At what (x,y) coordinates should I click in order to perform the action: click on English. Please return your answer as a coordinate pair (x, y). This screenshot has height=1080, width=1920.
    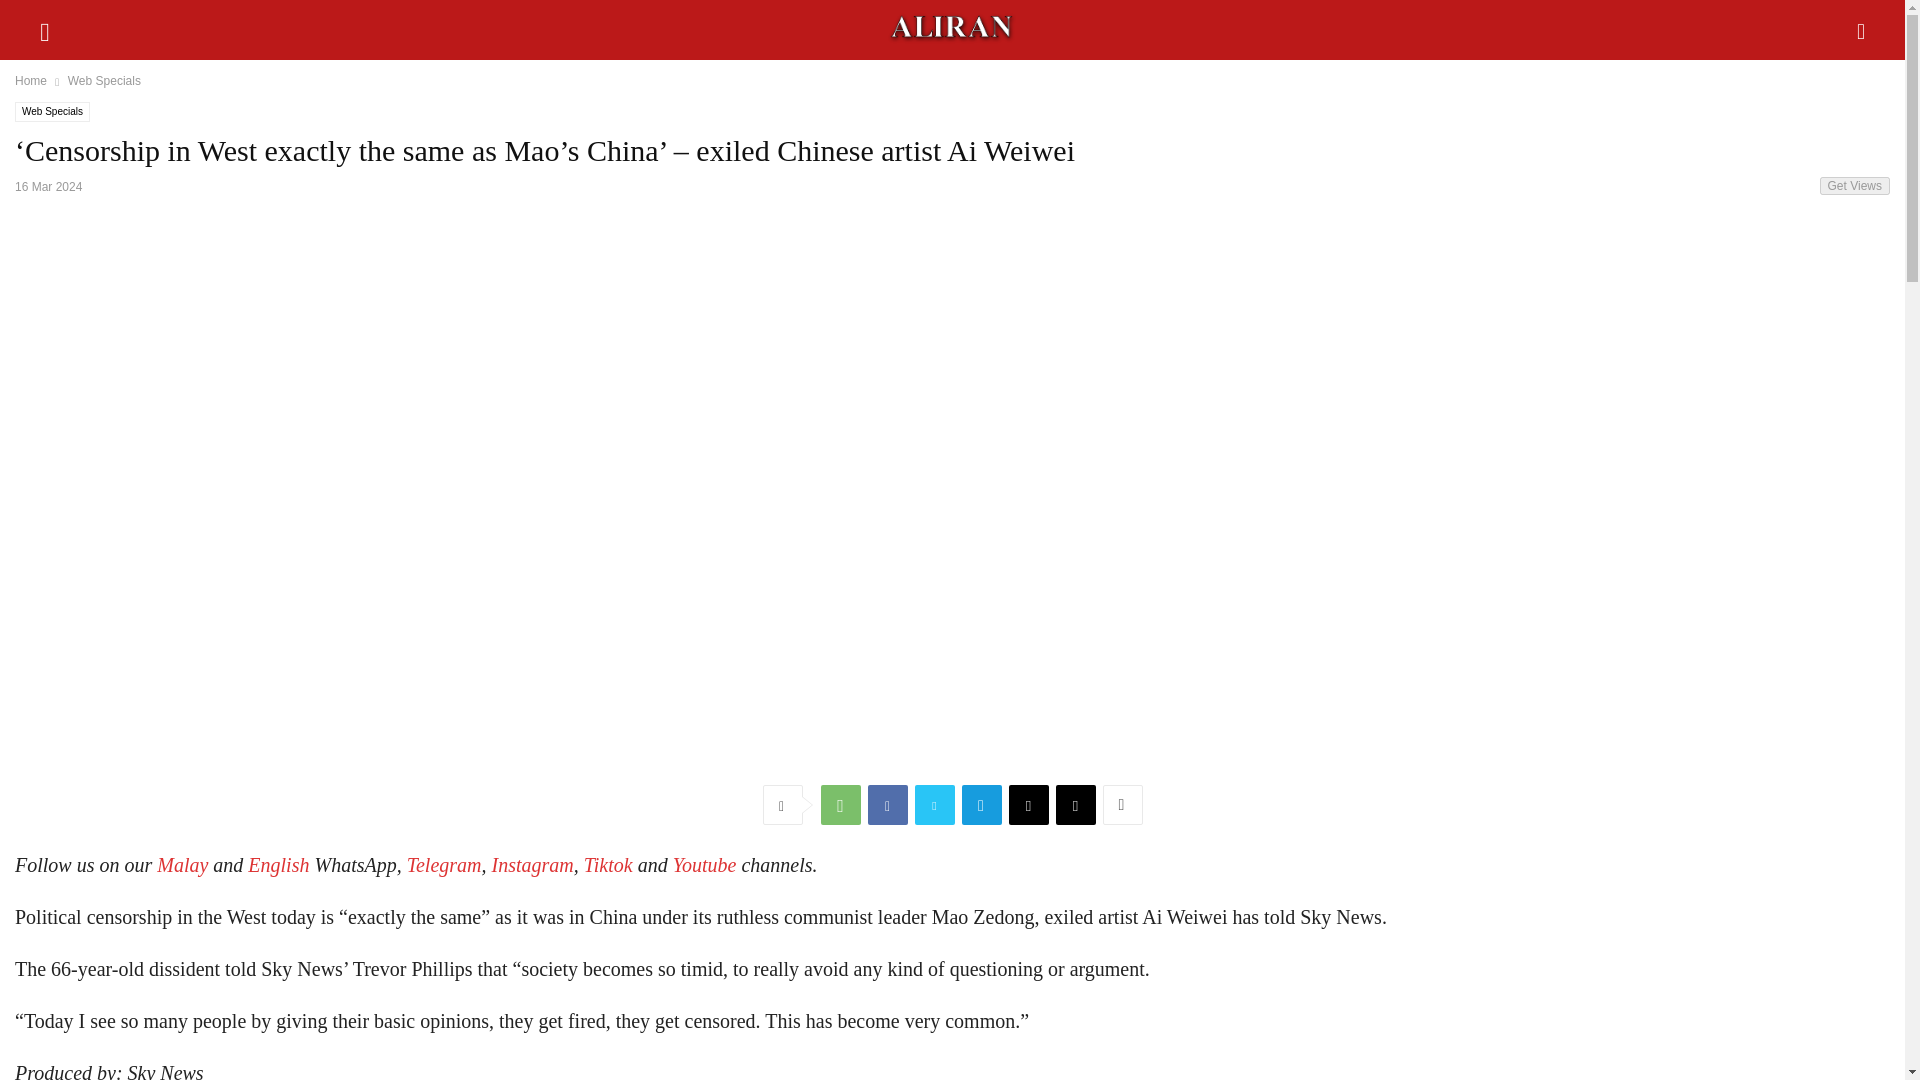
    Looking at the image, I should click on (278, 864).